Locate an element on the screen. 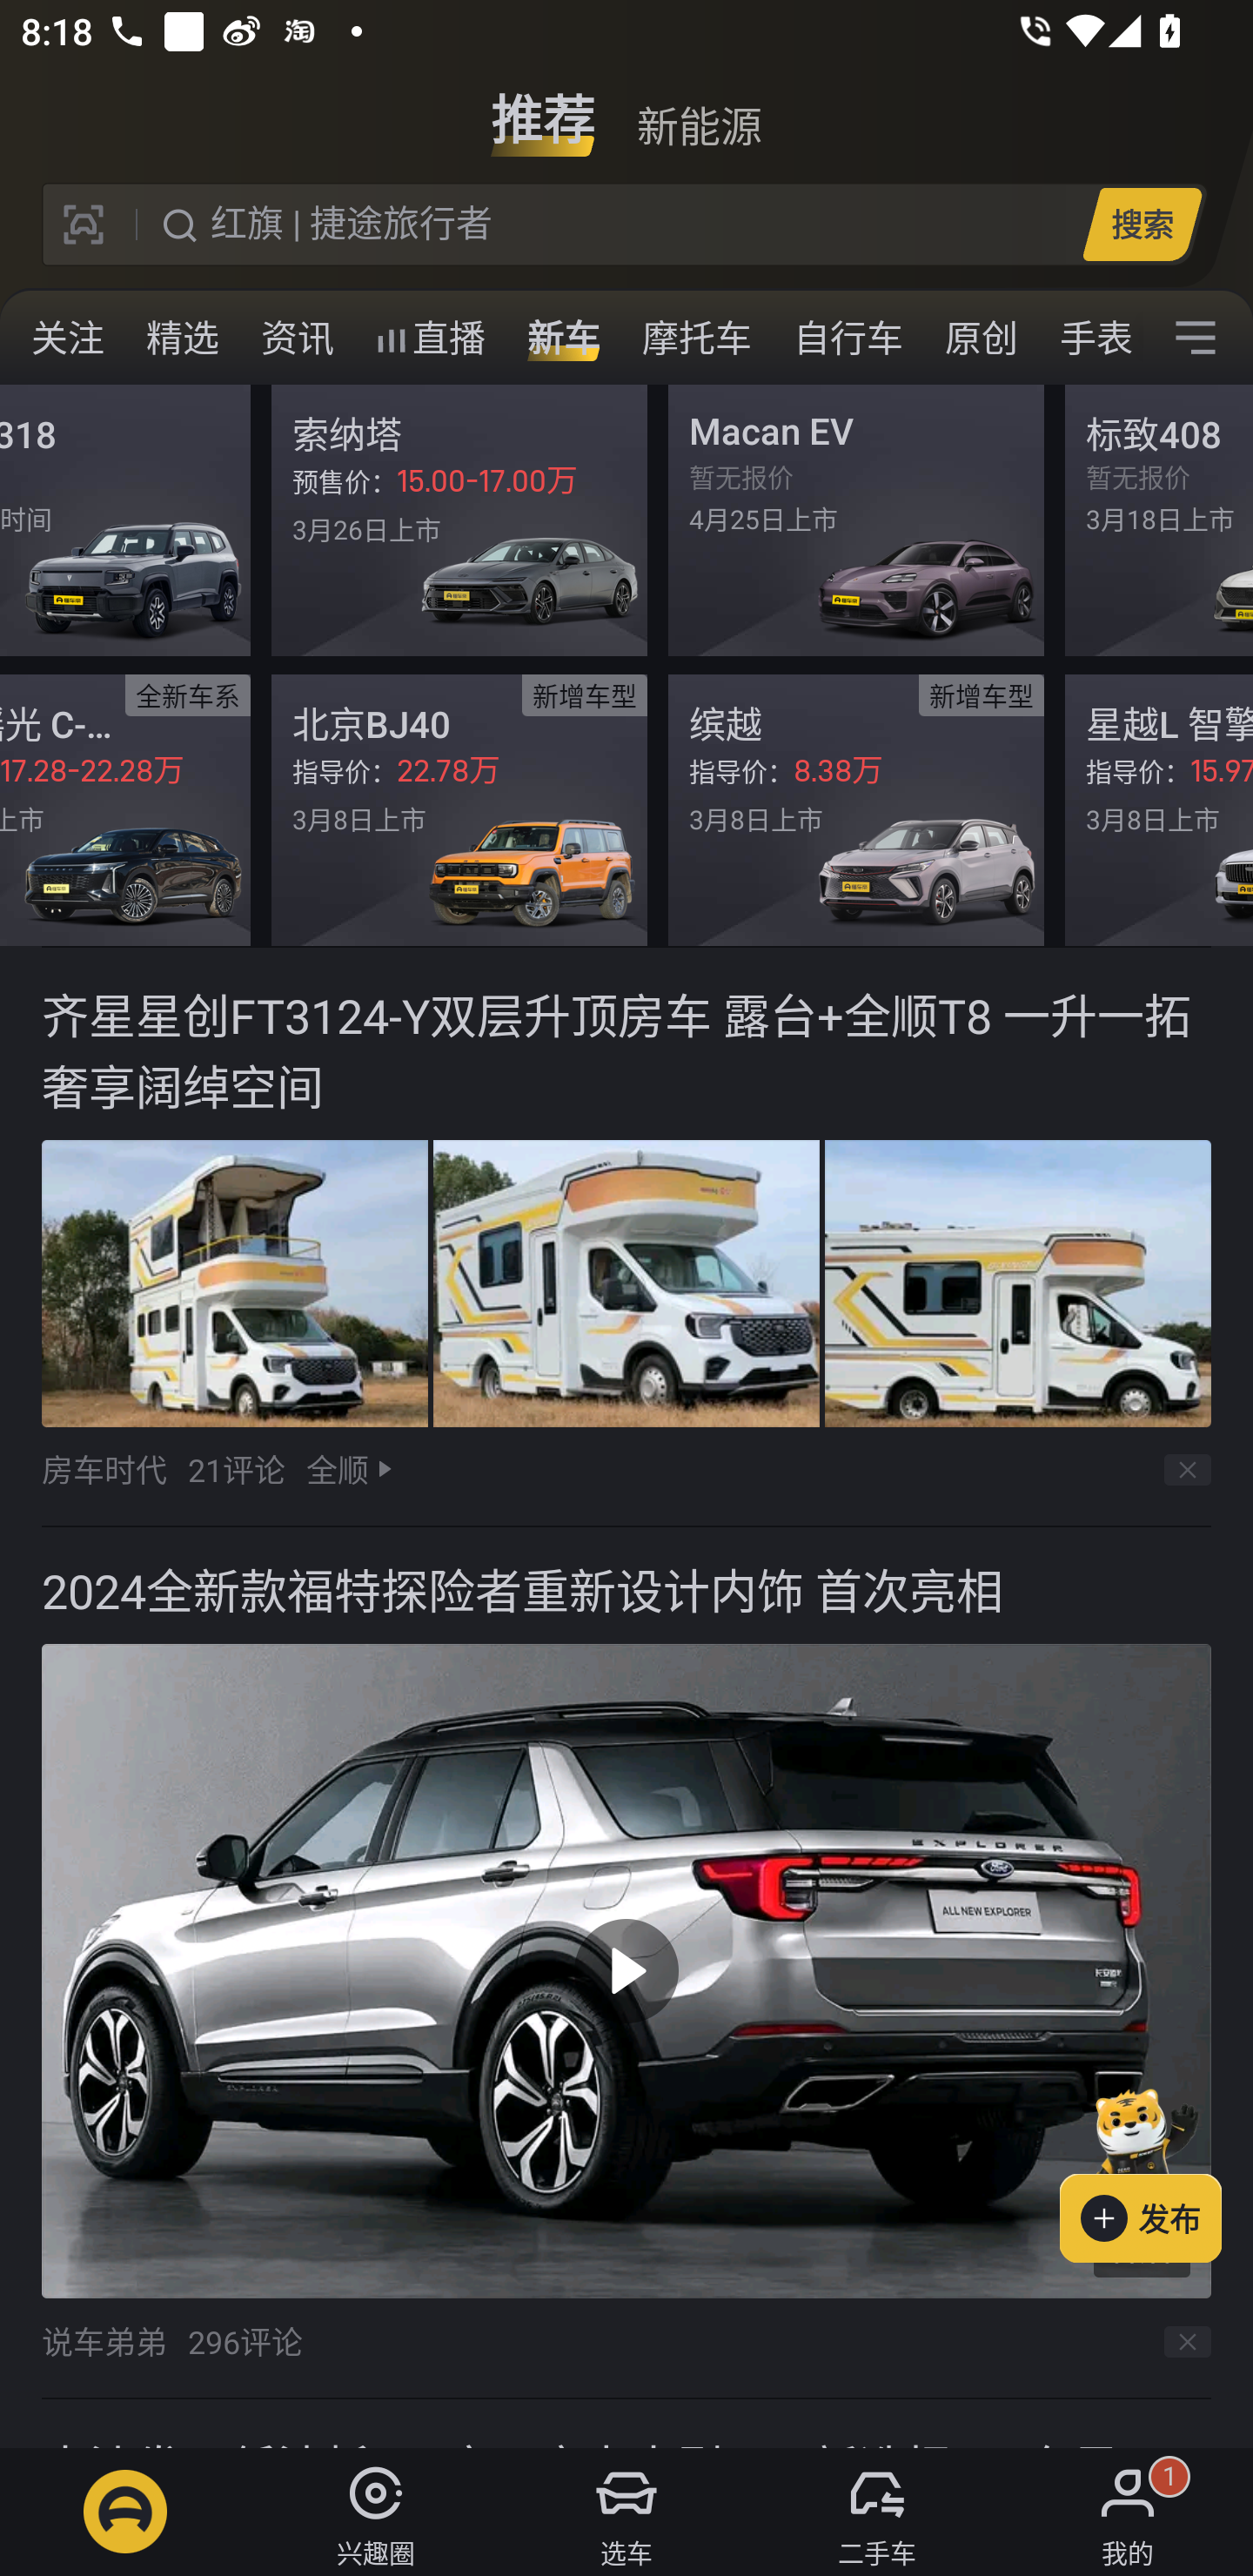 This screenshot has width=1253, height=2576. 预售价：15.00-17.00万 is located at coordinates (459, 520).